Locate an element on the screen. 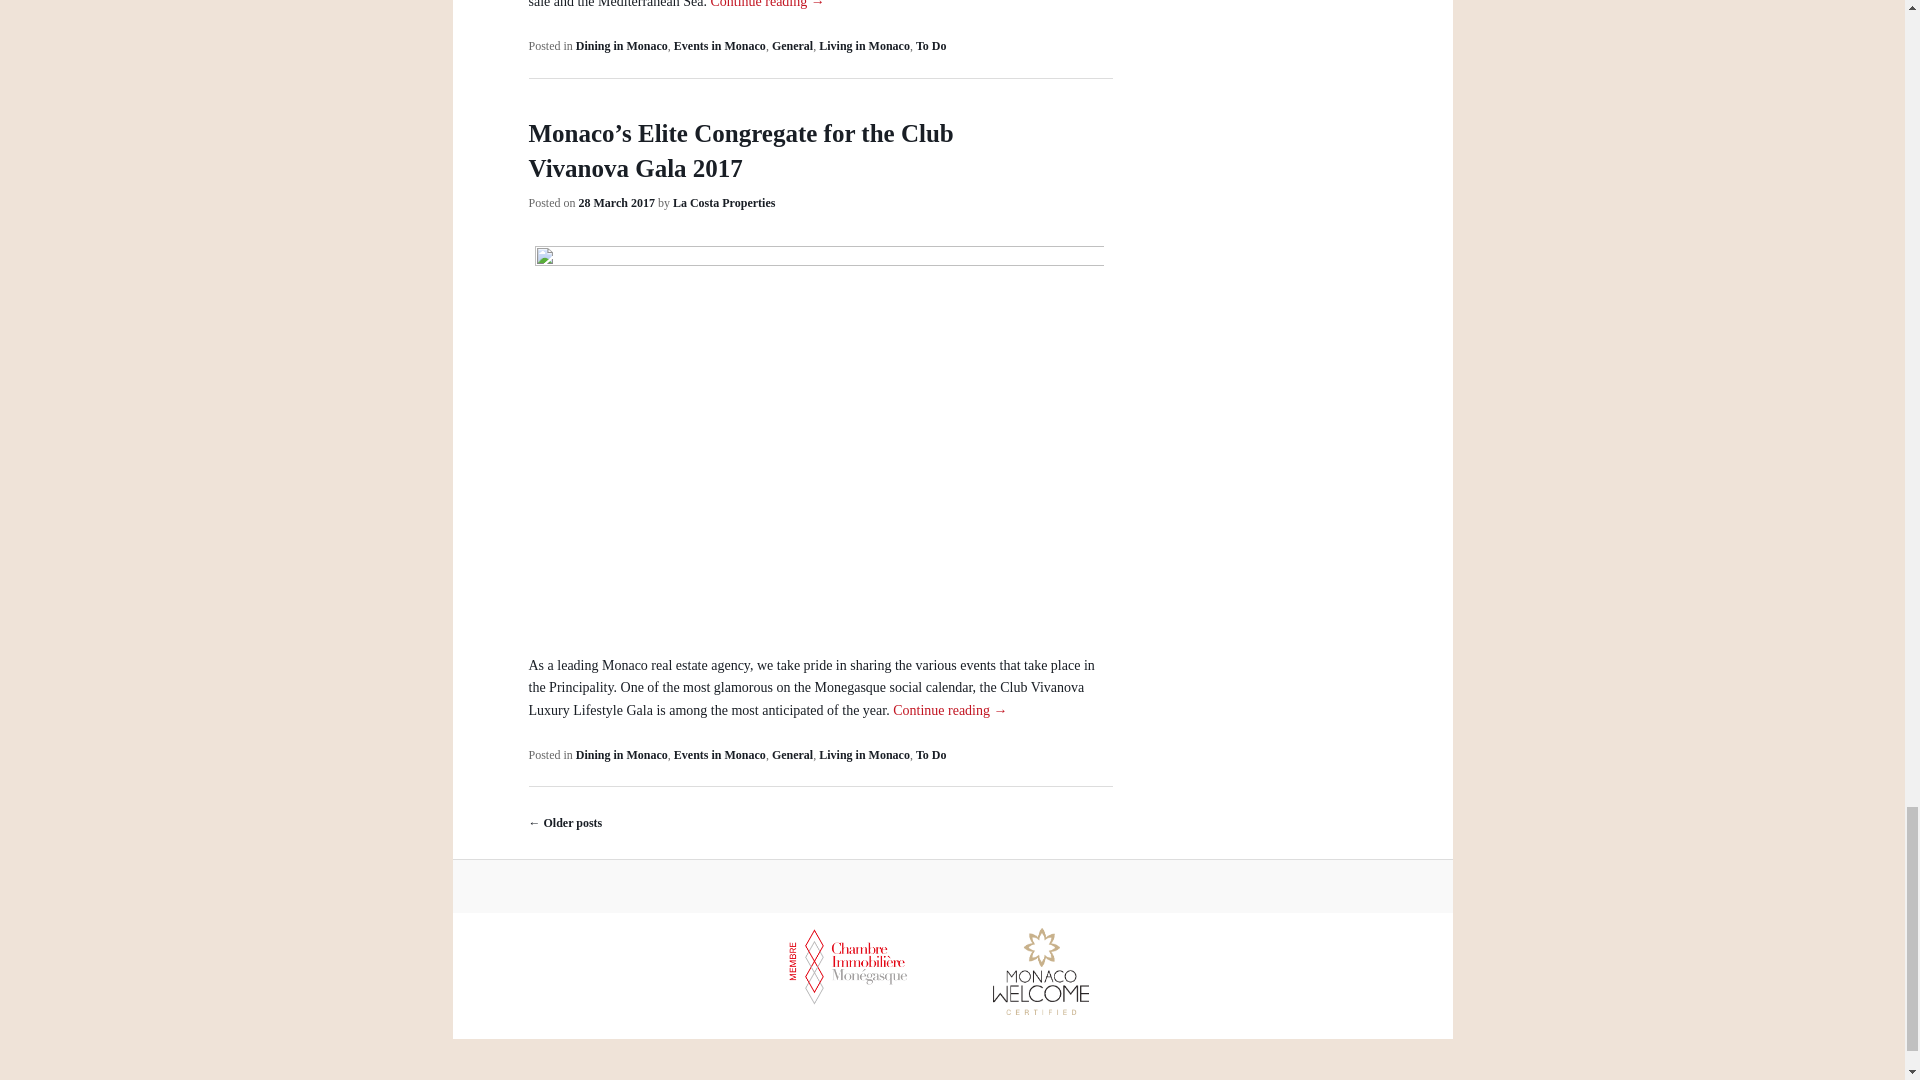 The image size is (1920, 1080). Events in Monaco is located at coordinates (720, 45).